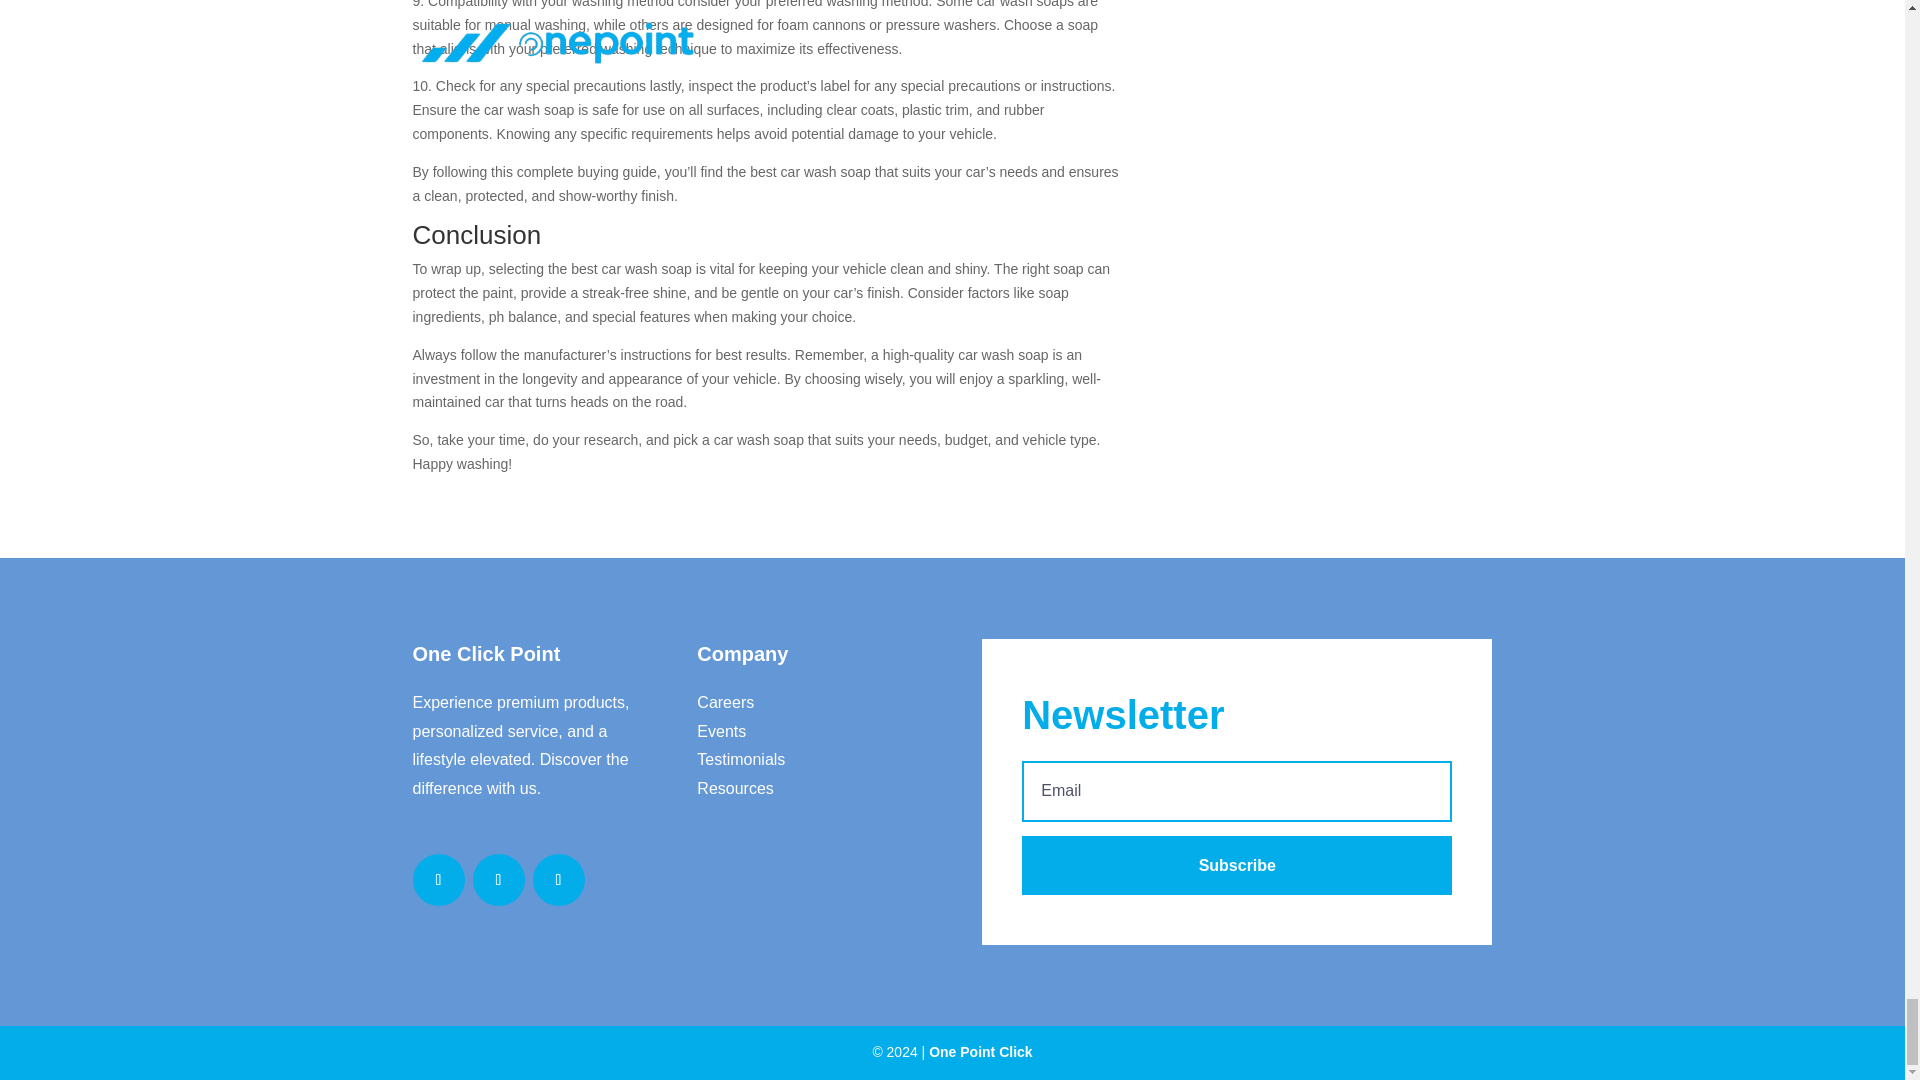  Describe the element at coordinates (498, 880) in the screenshot. I see `Follow on X` at that location.